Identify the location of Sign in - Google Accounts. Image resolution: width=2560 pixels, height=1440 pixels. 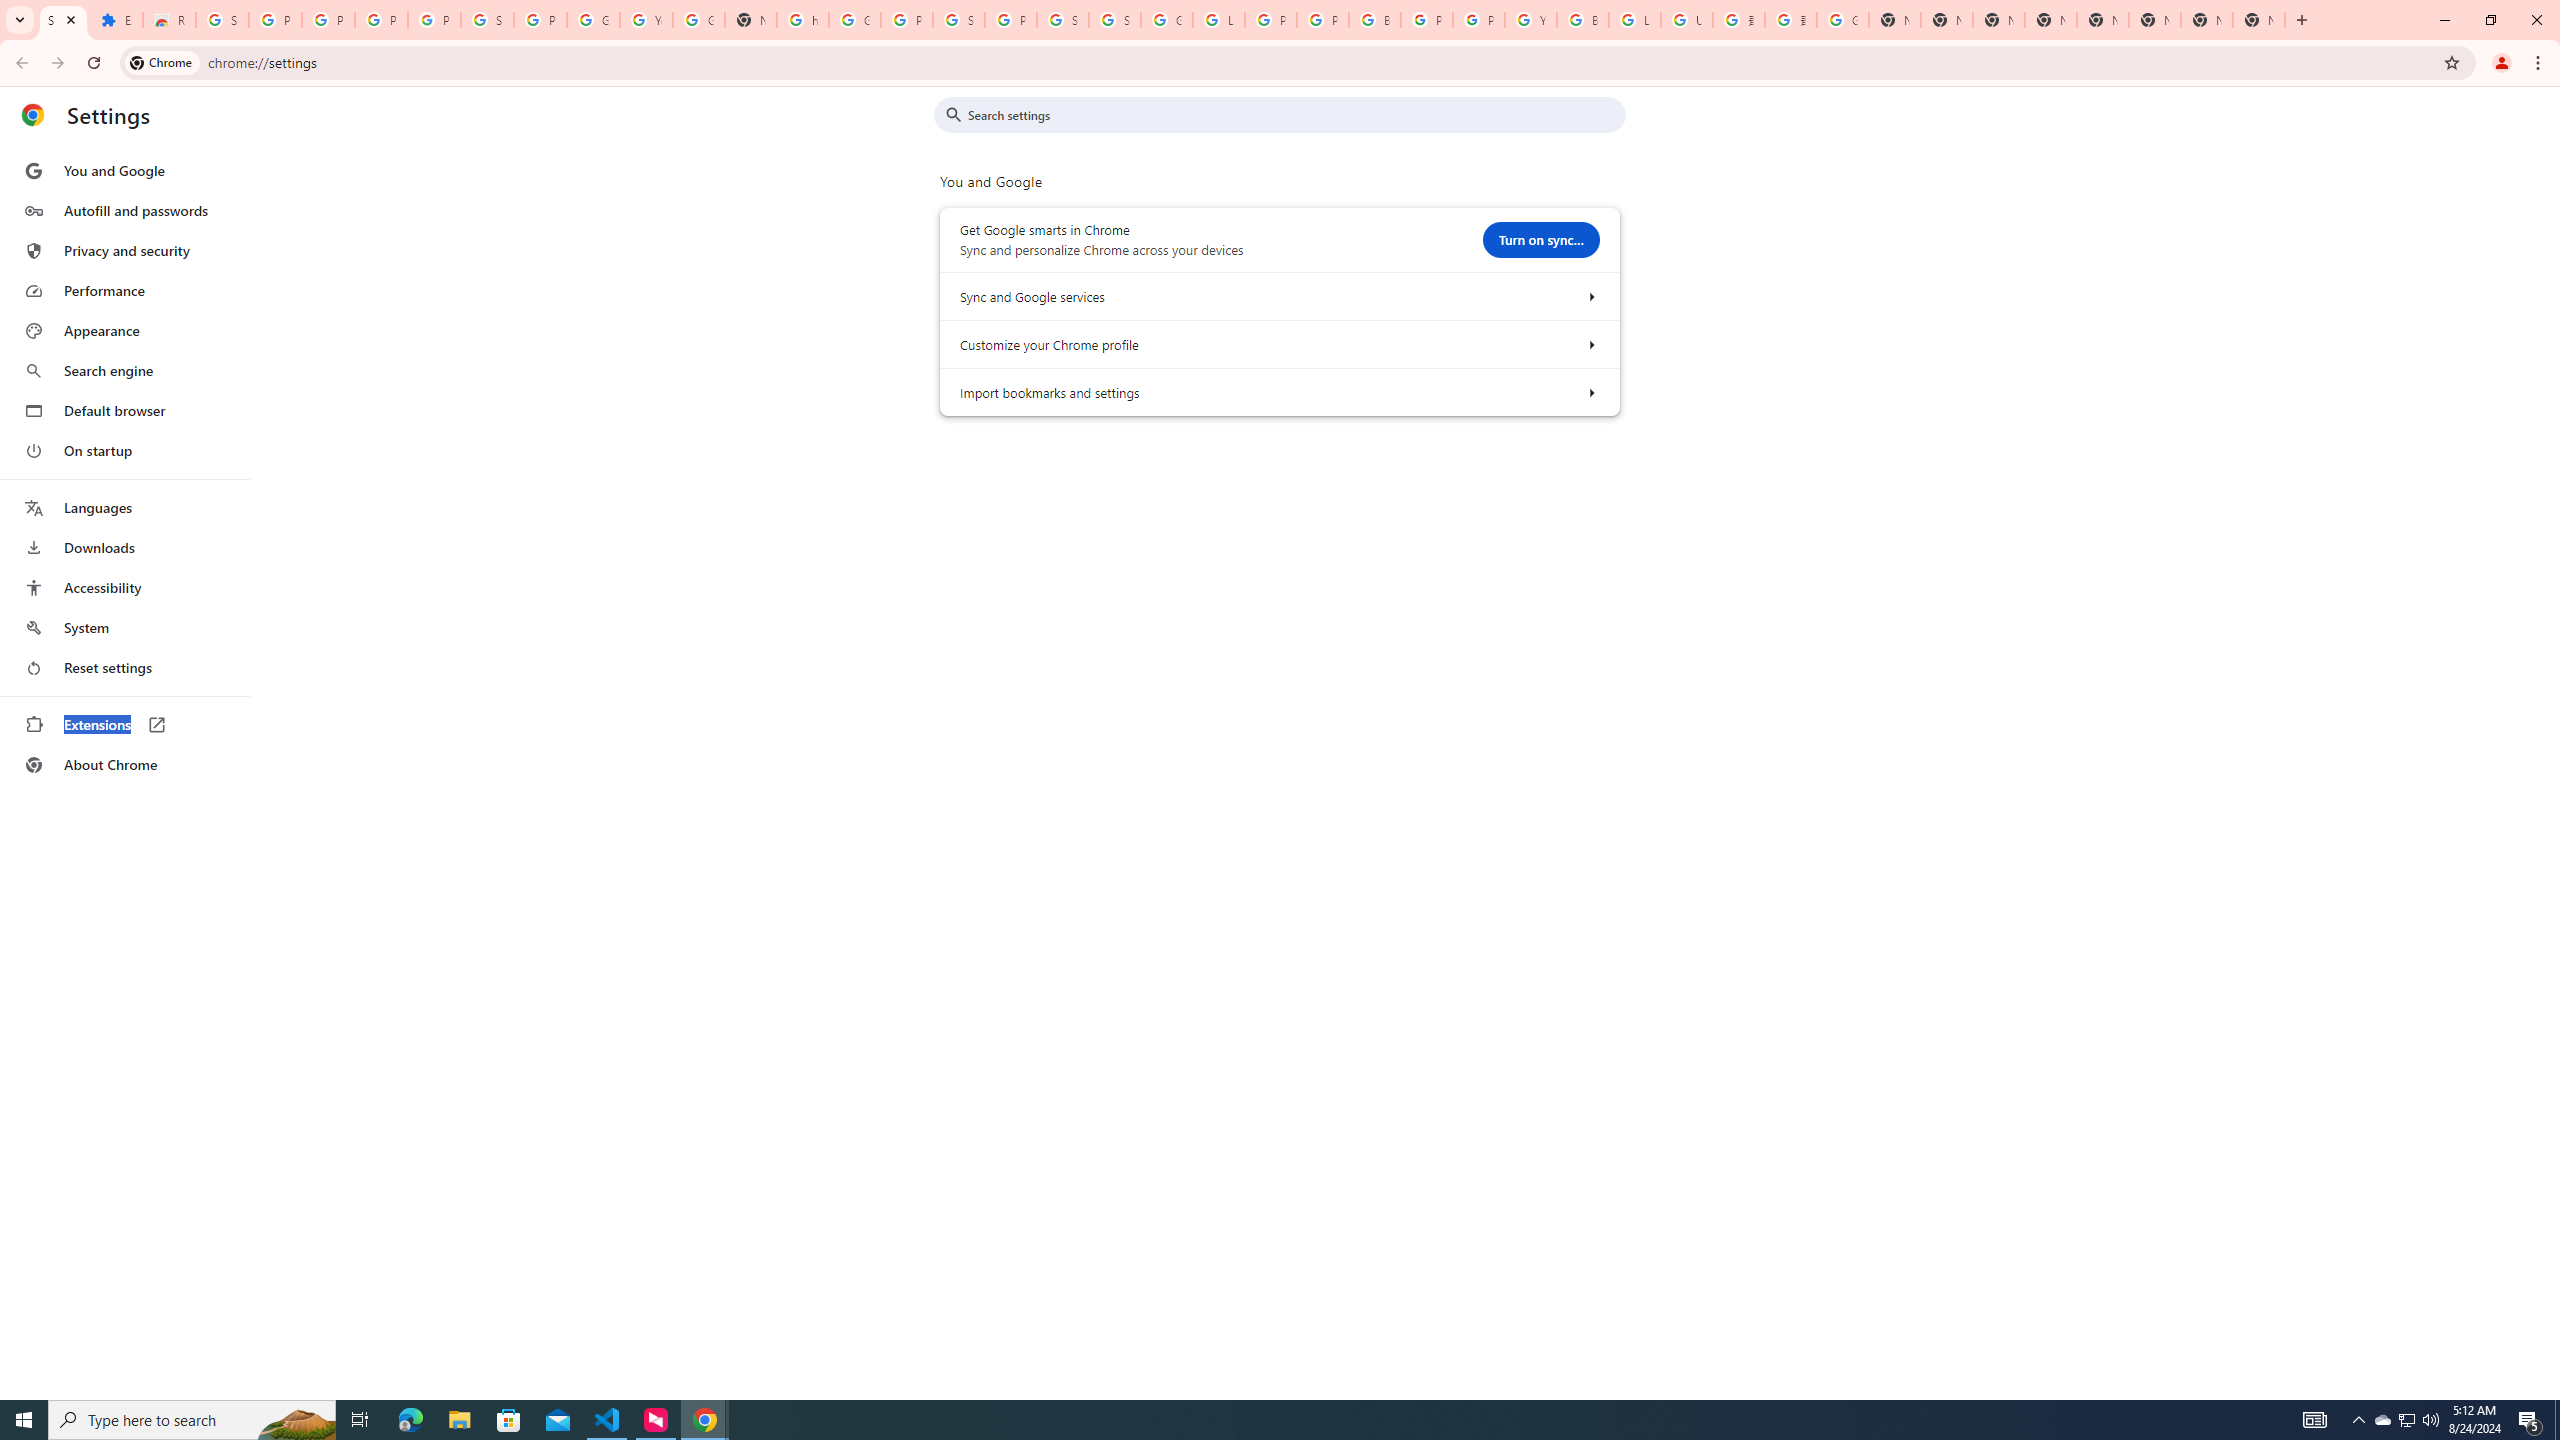
(1064, 20).